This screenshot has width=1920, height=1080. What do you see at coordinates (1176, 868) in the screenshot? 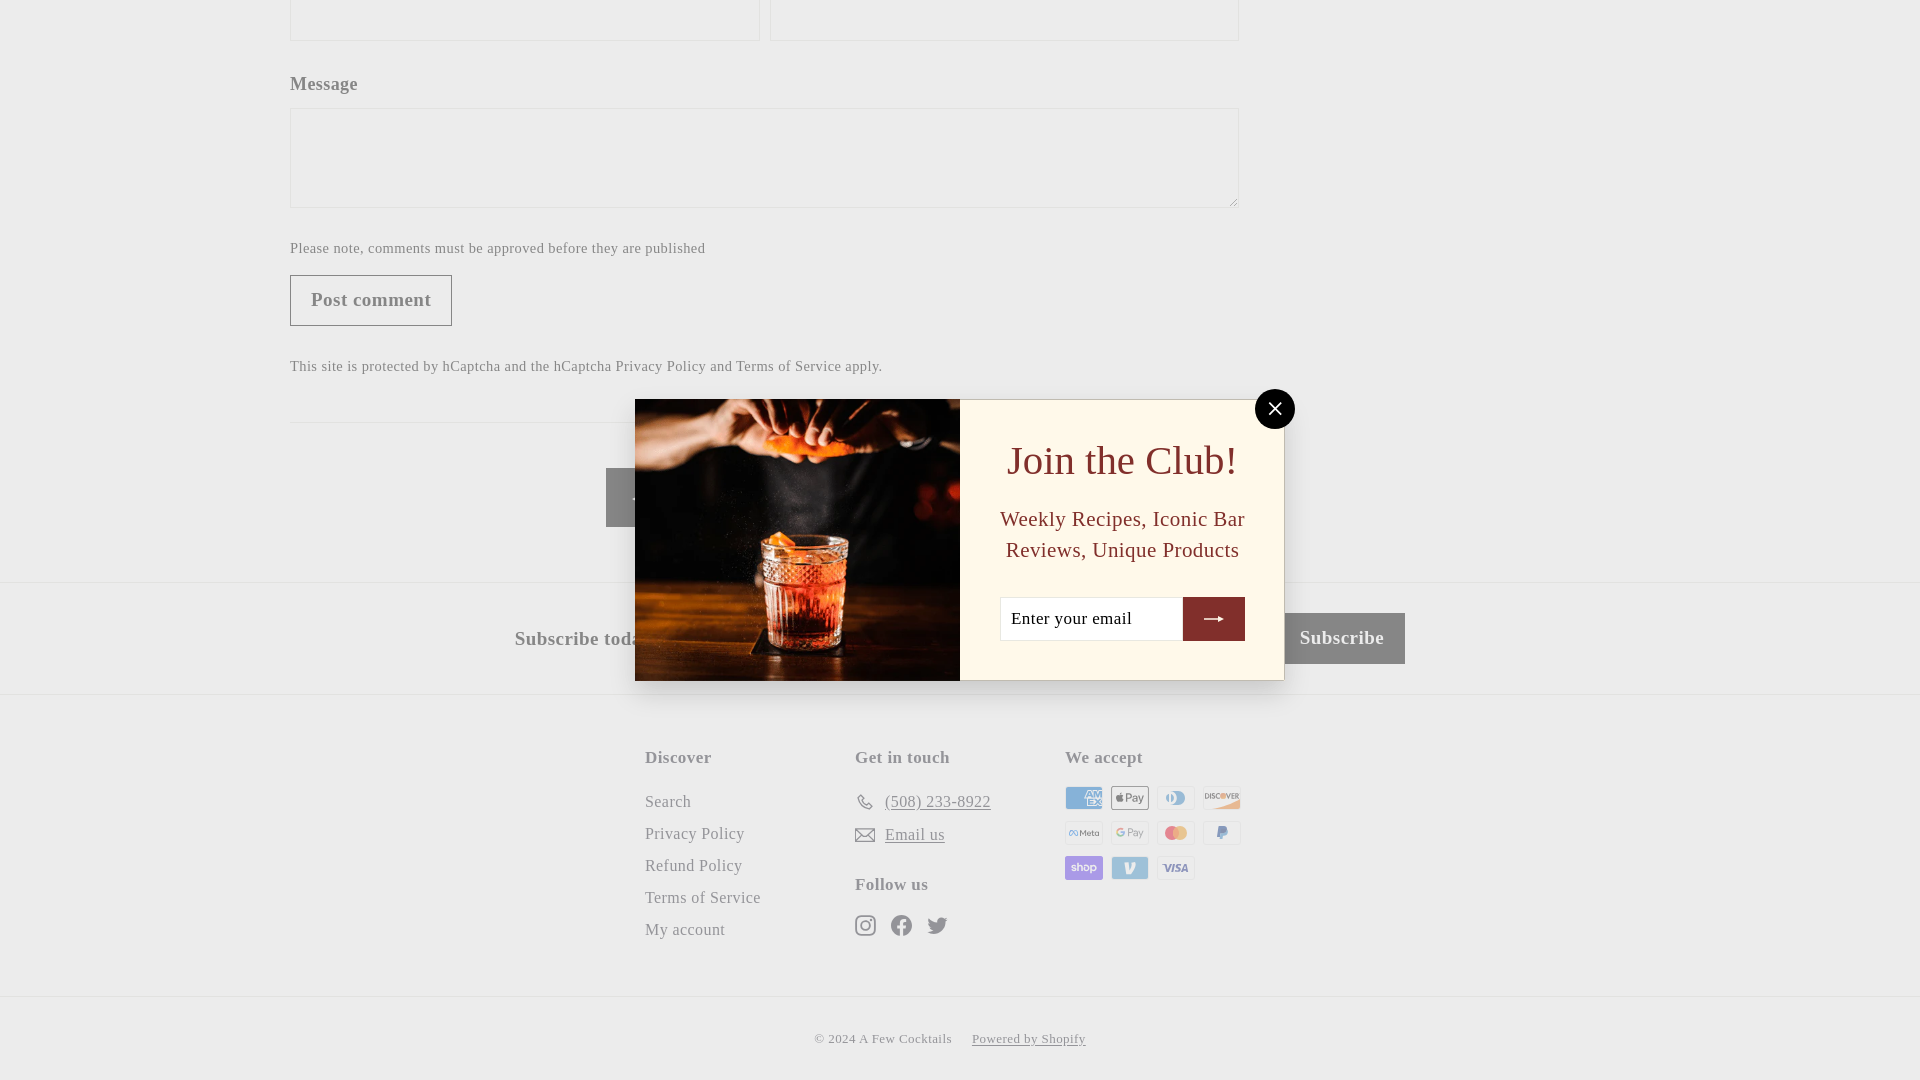
I see `Visa` at bounding box center [1176, 868].